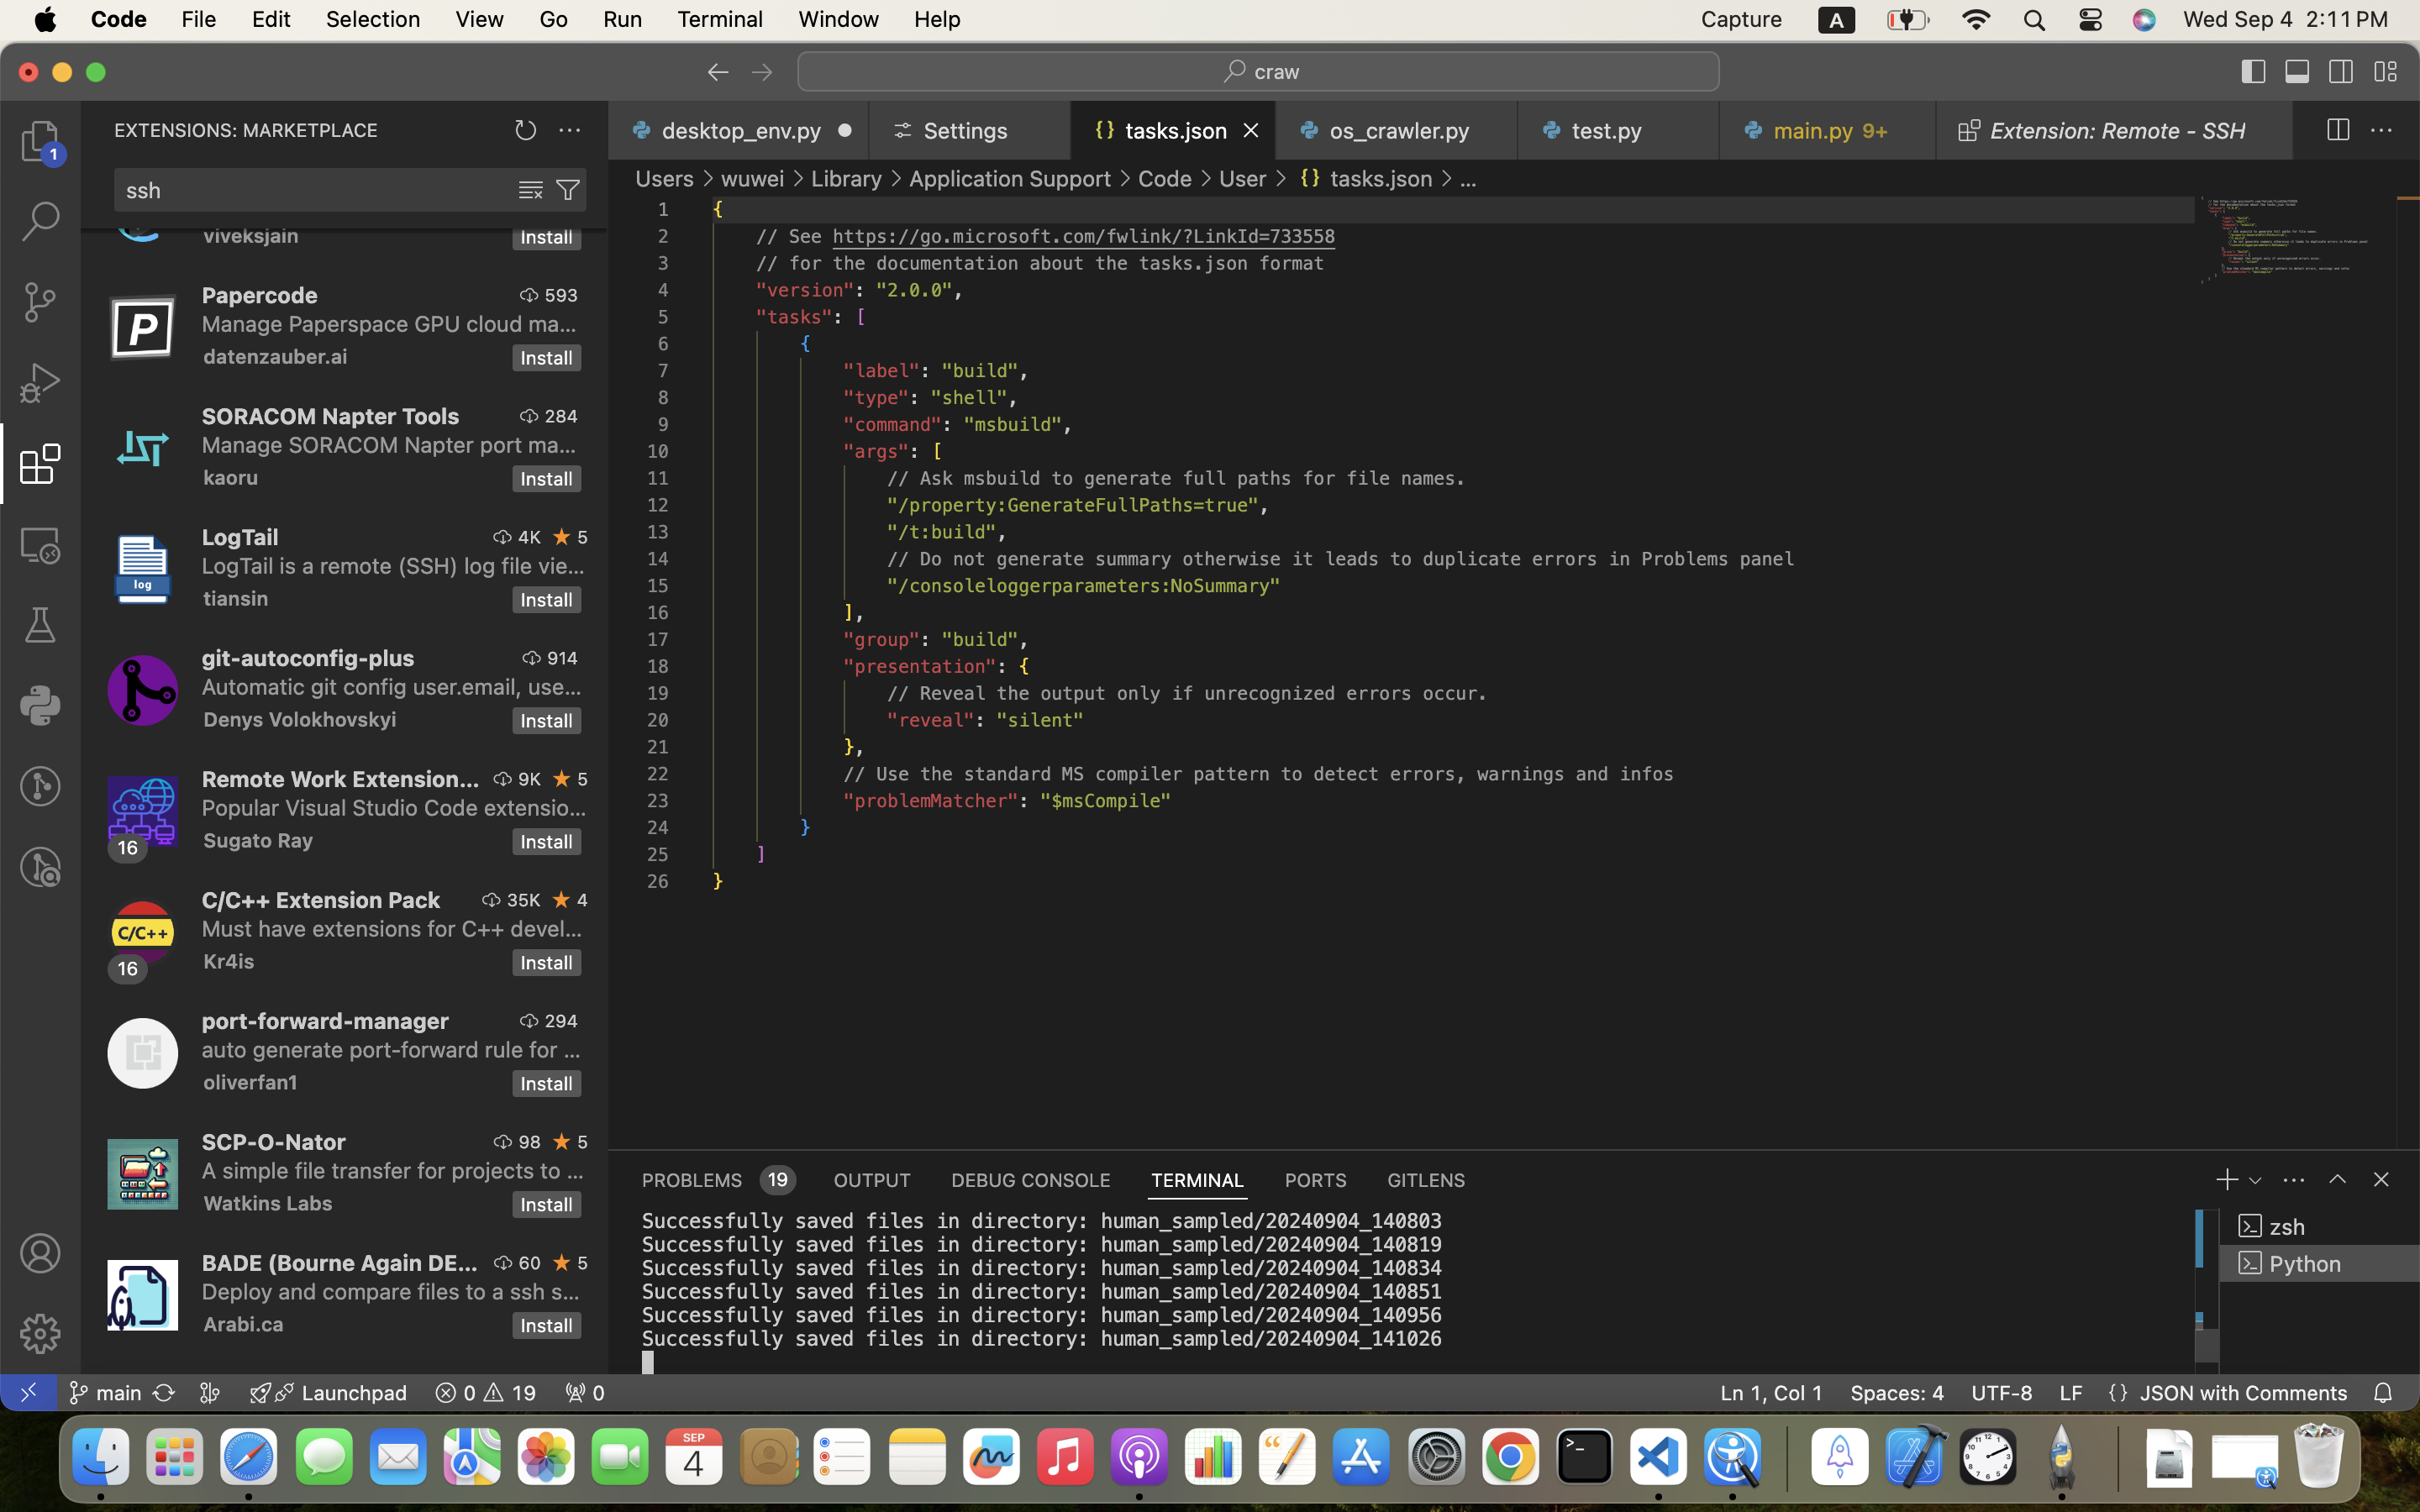  What do you see at coordinates (531, 190) in the screenshot?
I see `` at bounding box center [531, 190].